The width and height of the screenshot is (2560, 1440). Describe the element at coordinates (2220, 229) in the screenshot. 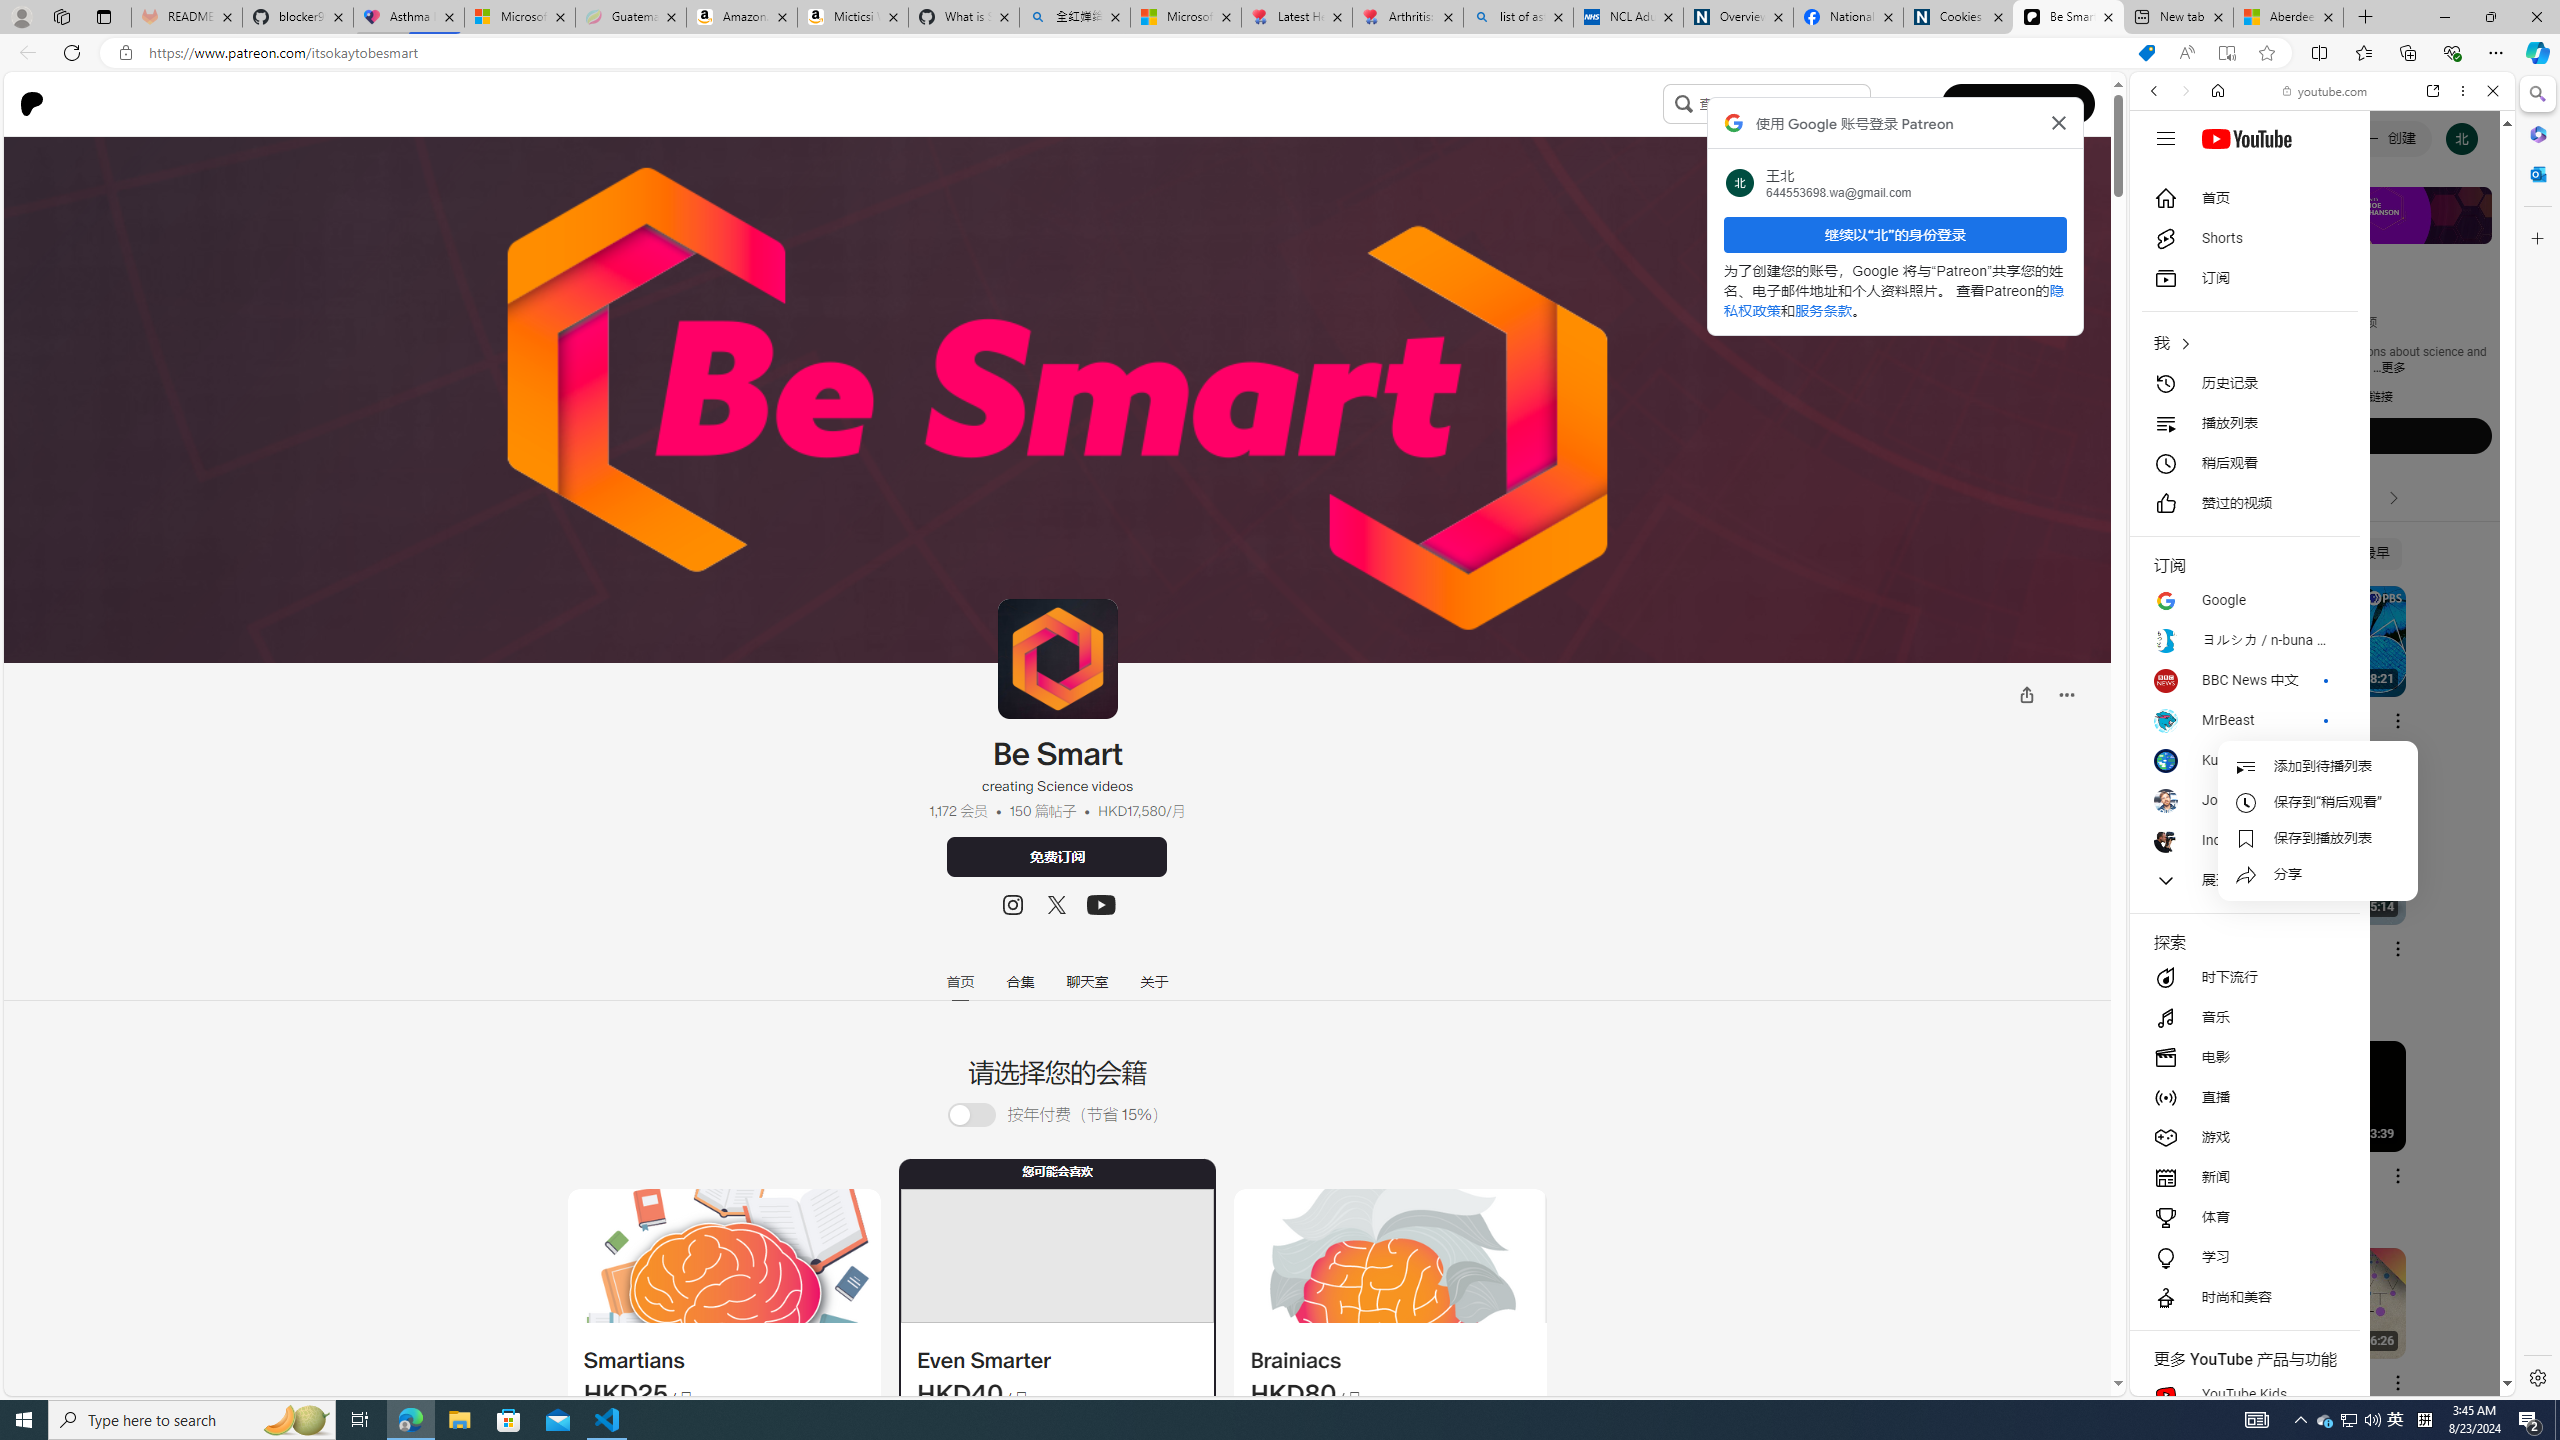

I see `IMAGES` at that location.